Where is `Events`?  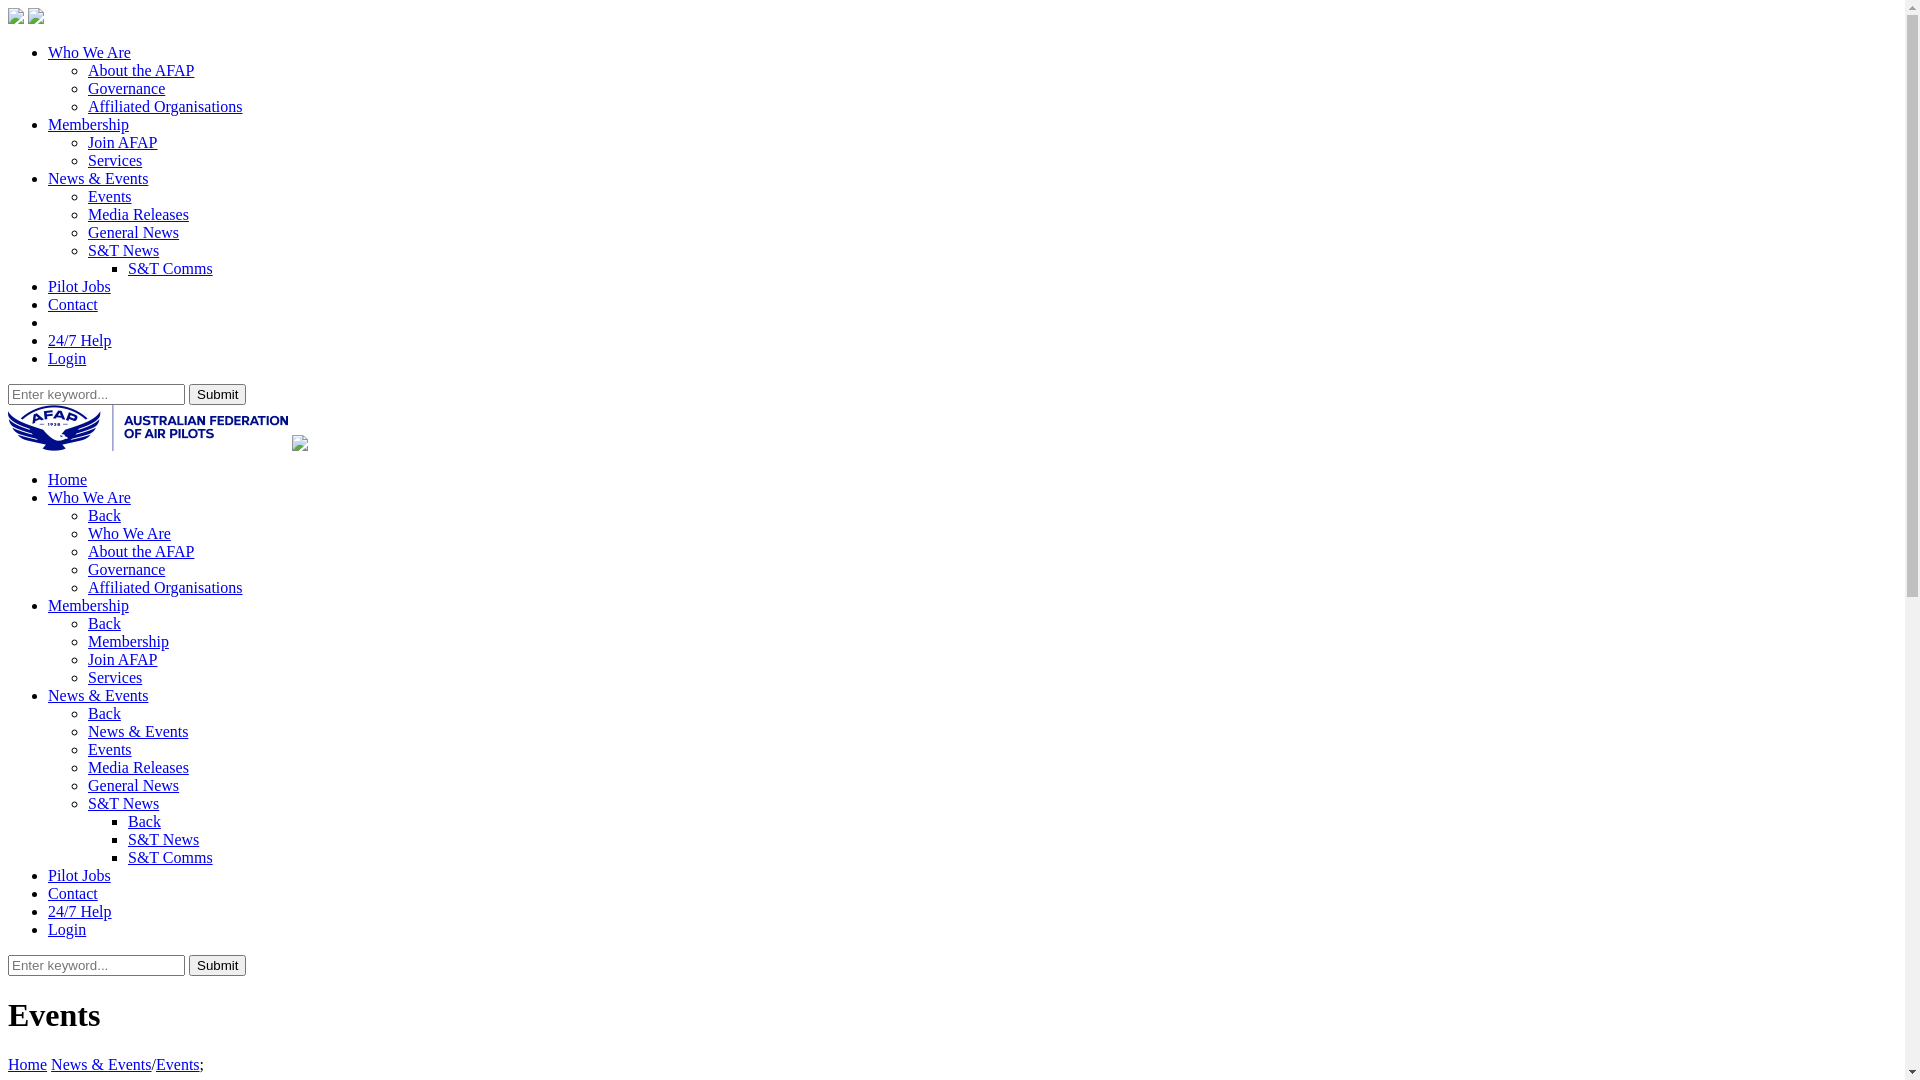 Events is located at coordinates (110, 750).